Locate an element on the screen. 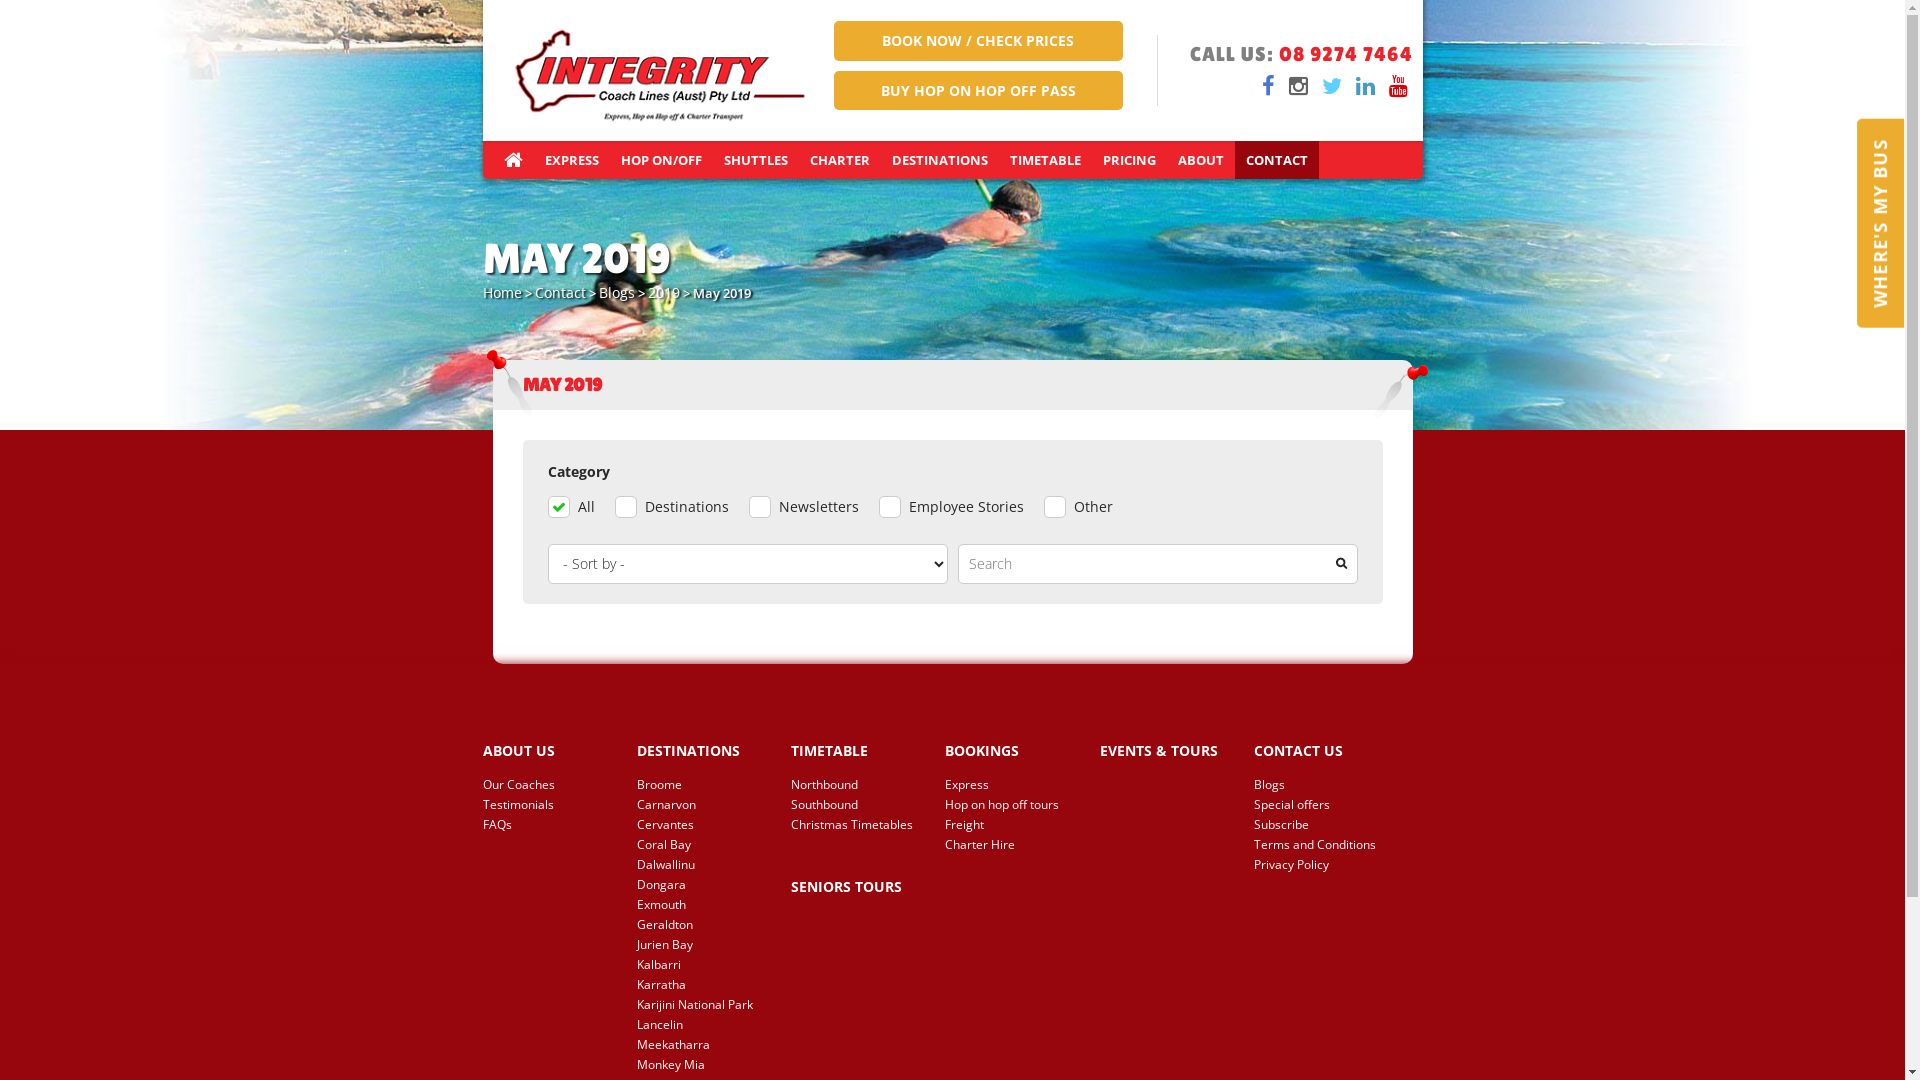  DESTINATIONS is located at coordinates (704, 751).